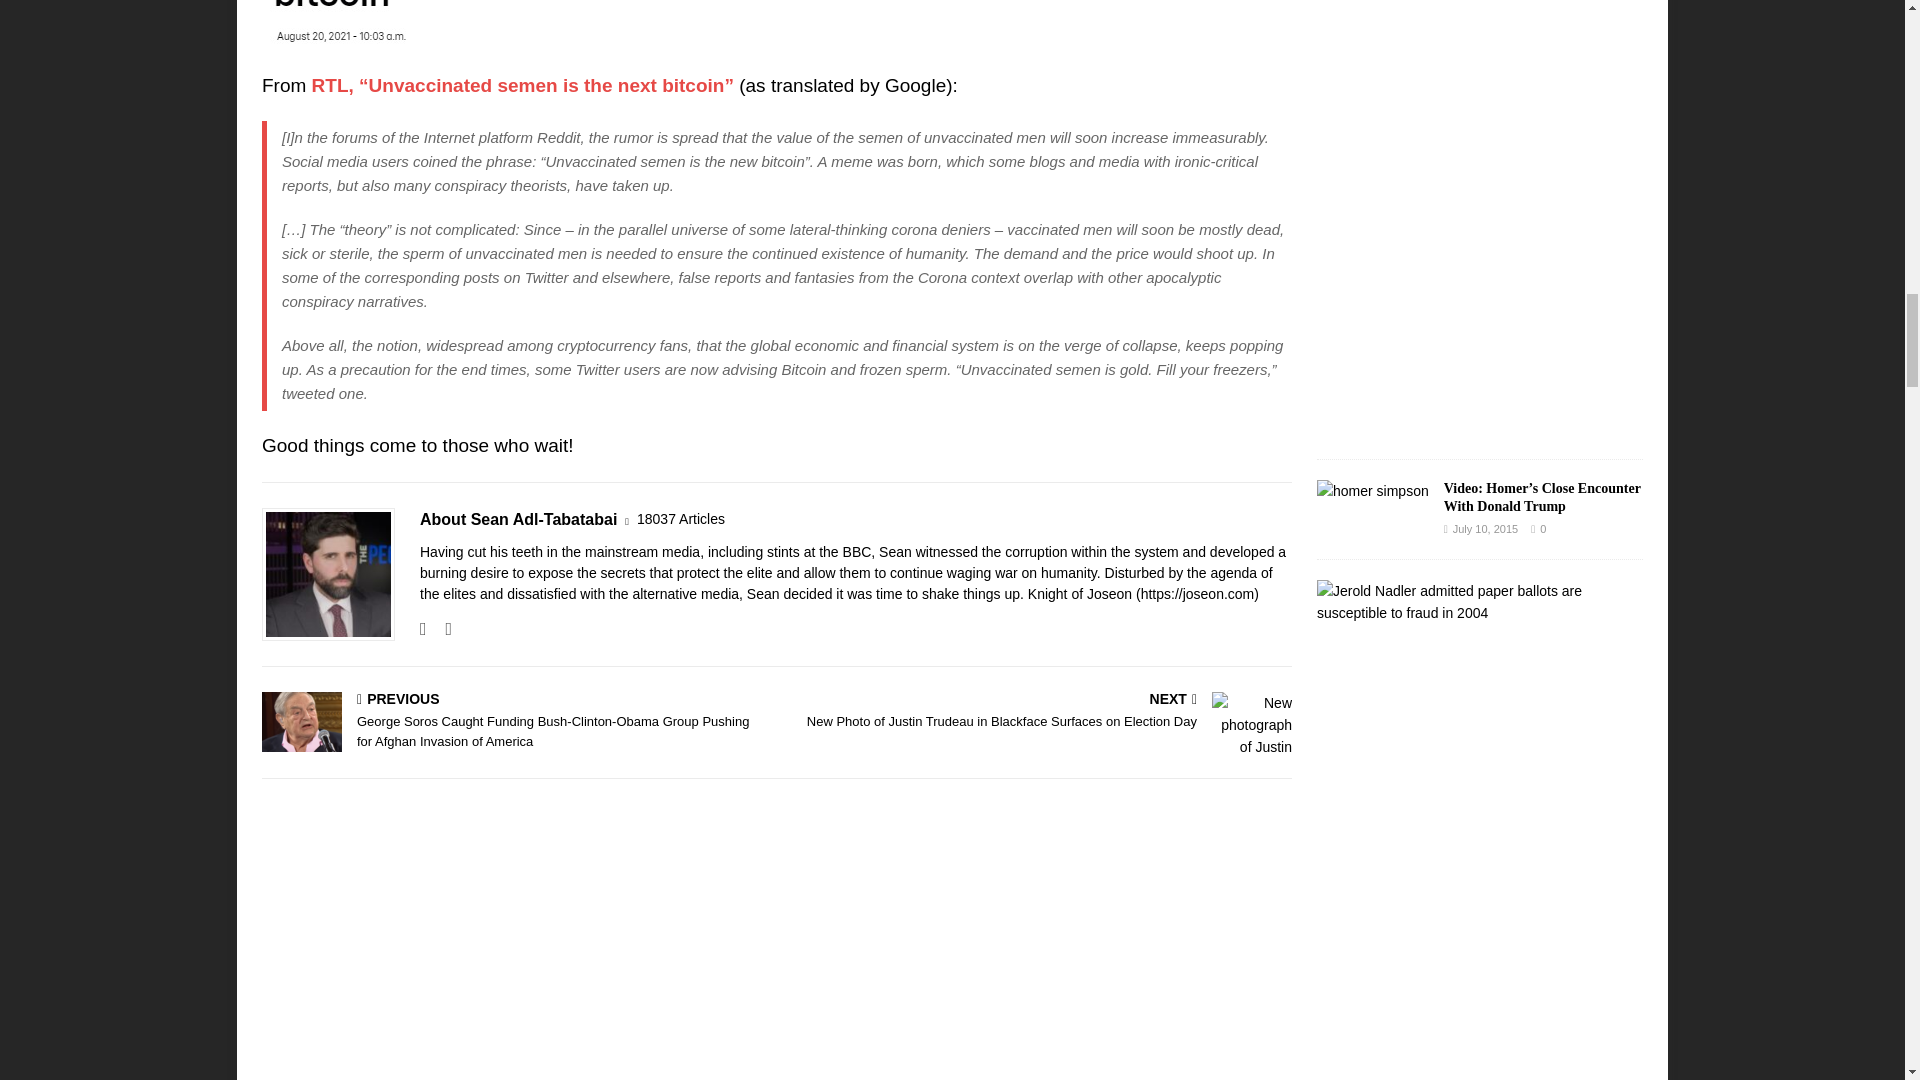  What do you see at coordinates (440, 628) in the screenshot?
I see `Follow Sean Adl-Tabatabai on Twitter` at bounding box center [440, 628].